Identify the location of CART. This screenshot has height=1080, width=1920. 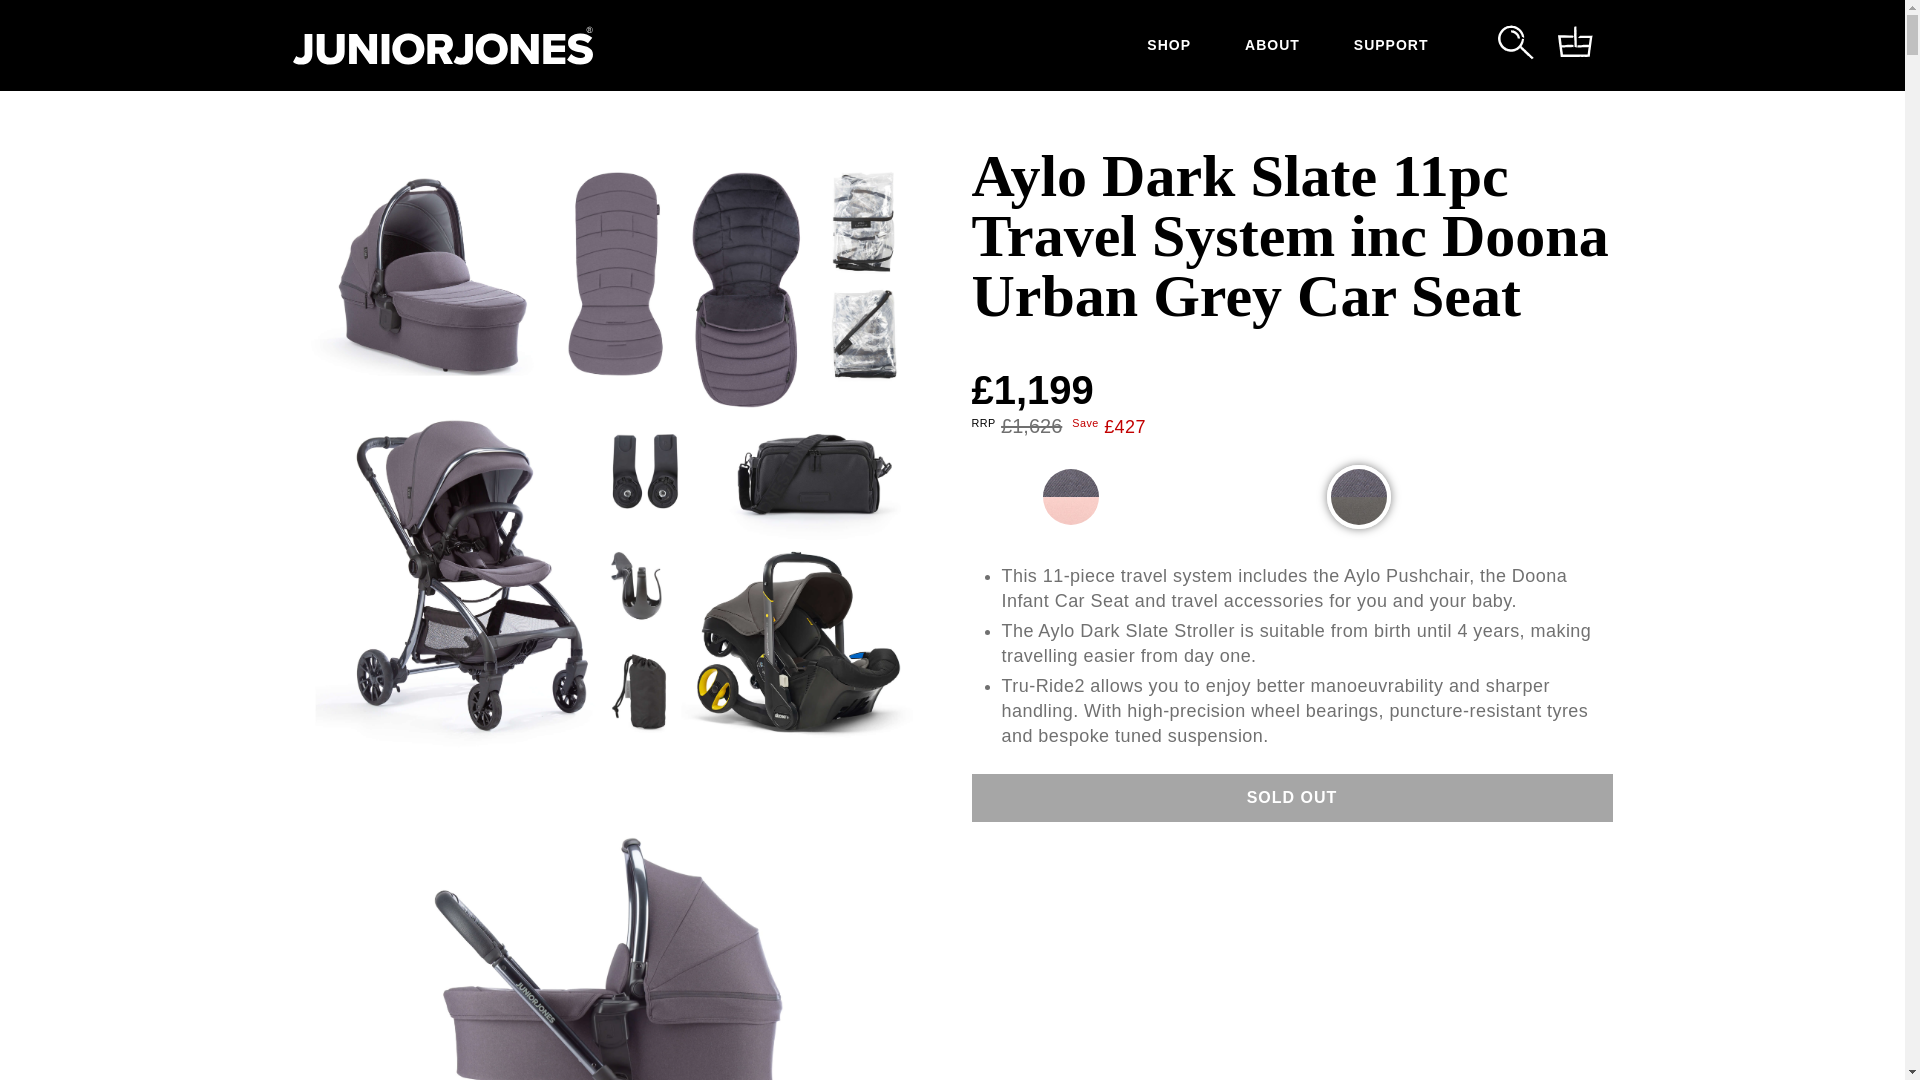
(1575, 46).